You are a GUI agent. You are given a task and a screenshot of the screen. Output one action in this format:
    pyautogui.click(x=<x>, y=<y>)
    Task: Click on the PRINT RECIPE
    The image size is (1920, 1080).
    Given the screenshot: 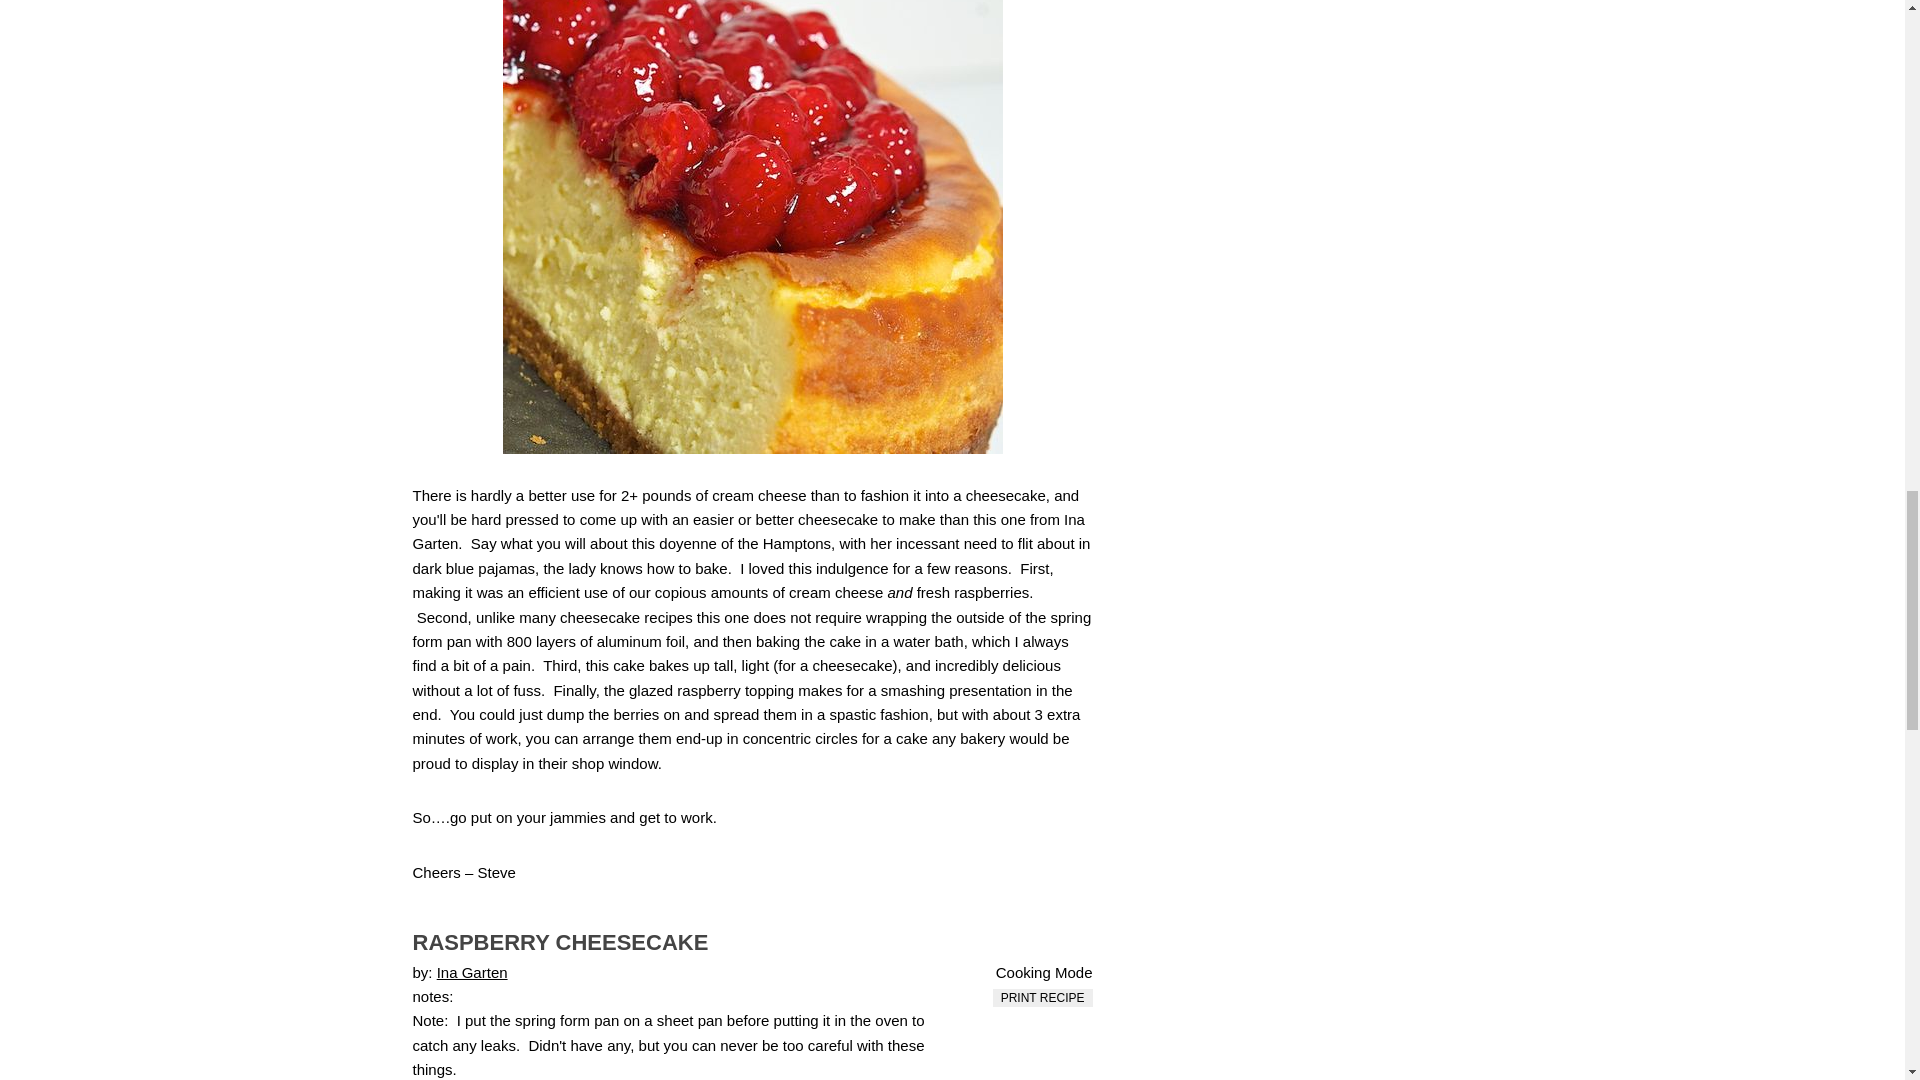 What is the action you would take?
    pyautogui.click(x=1042, y=998)
    